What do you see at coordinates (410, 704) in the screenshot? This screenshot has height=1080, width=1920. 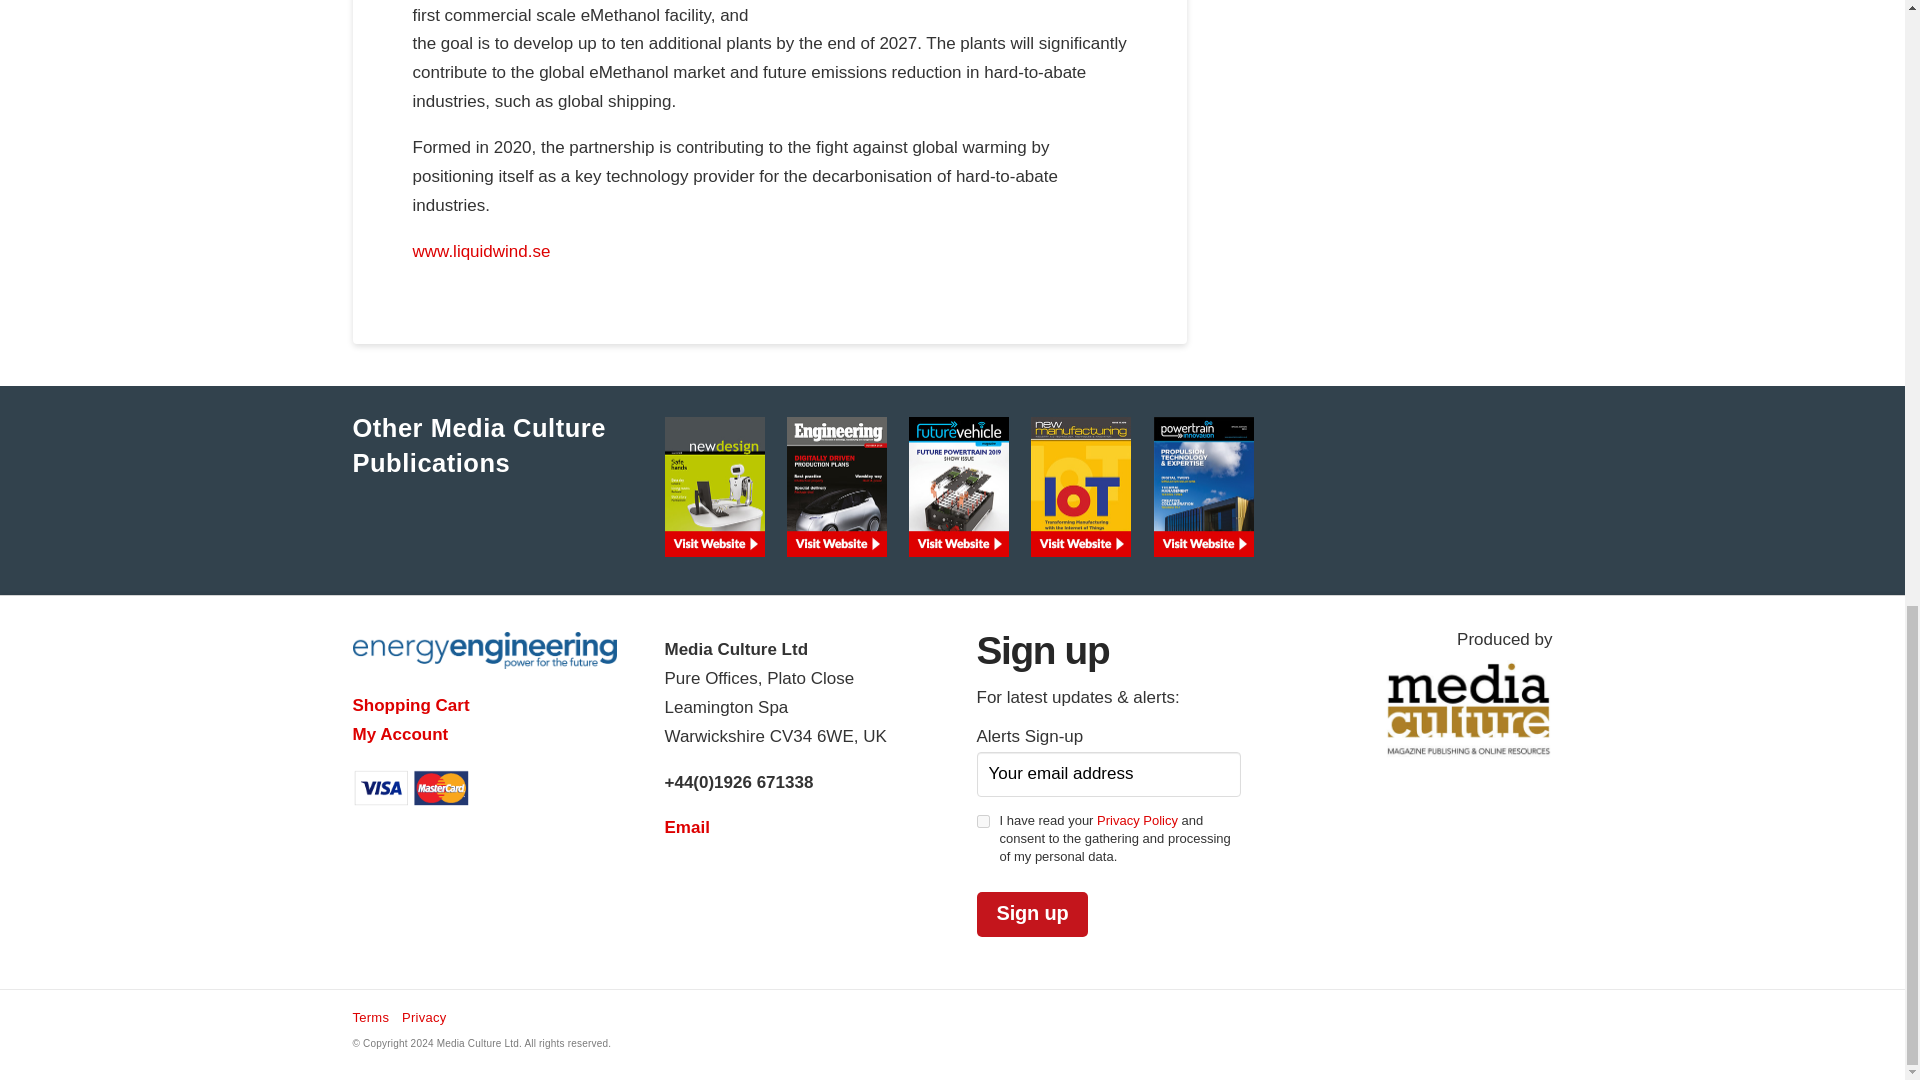 I see `Shopping Cart` at bounding box center [410, 704].